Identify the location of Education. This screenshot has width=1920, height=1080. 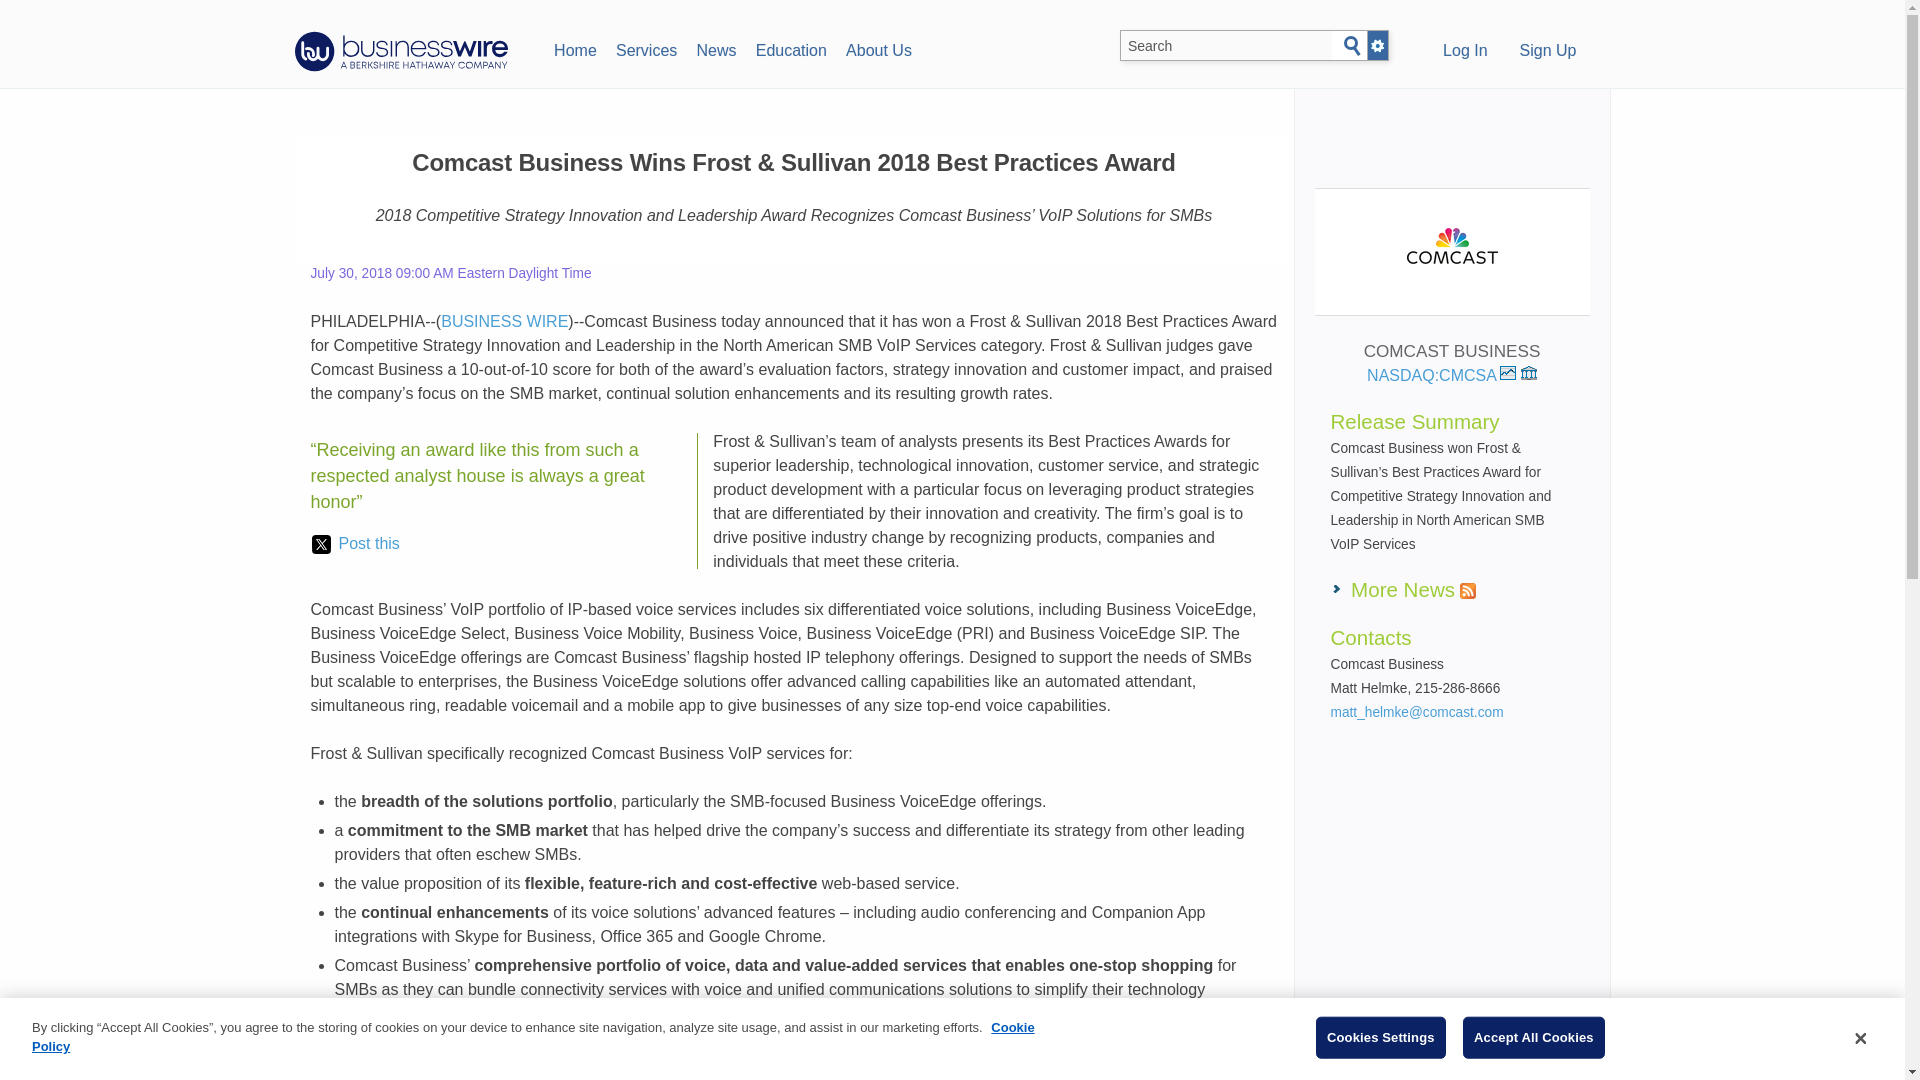
(790, 48).